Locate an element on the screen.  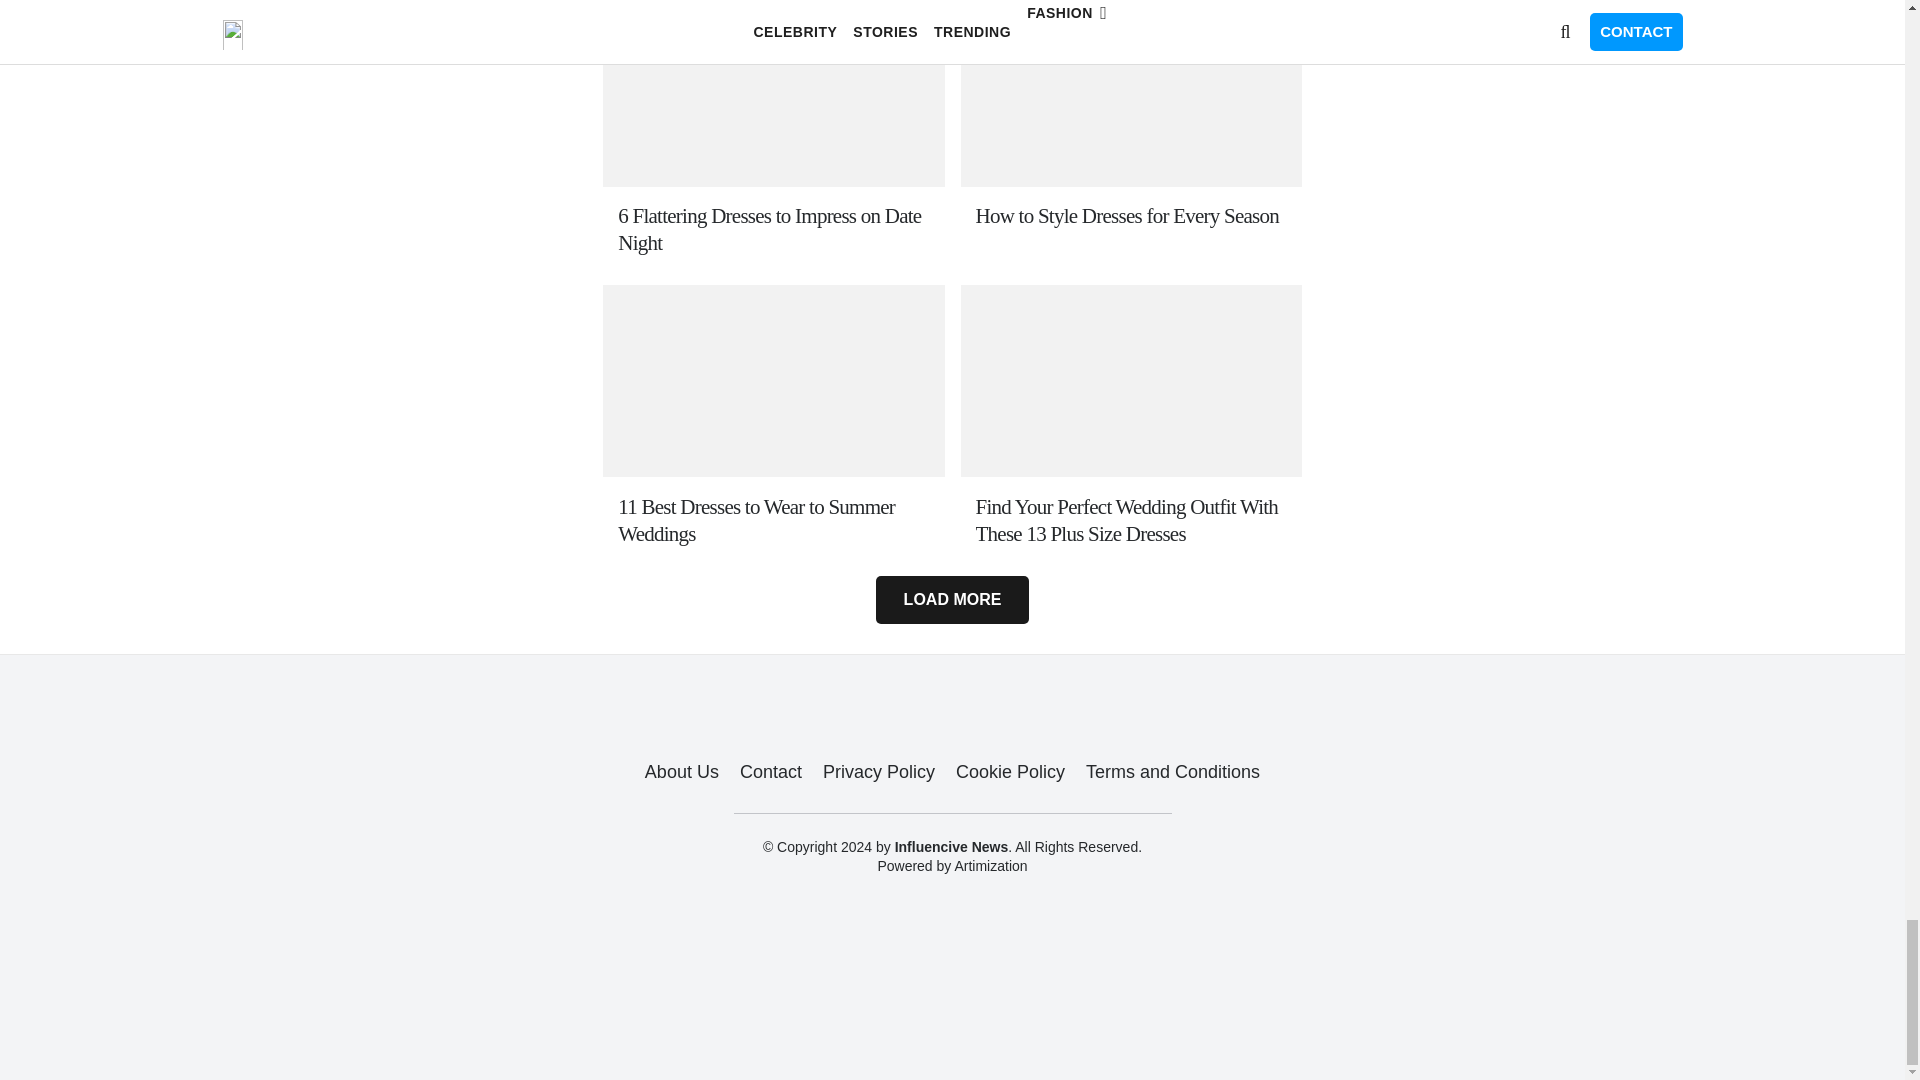
Contact is located at coordinates (770, 772).